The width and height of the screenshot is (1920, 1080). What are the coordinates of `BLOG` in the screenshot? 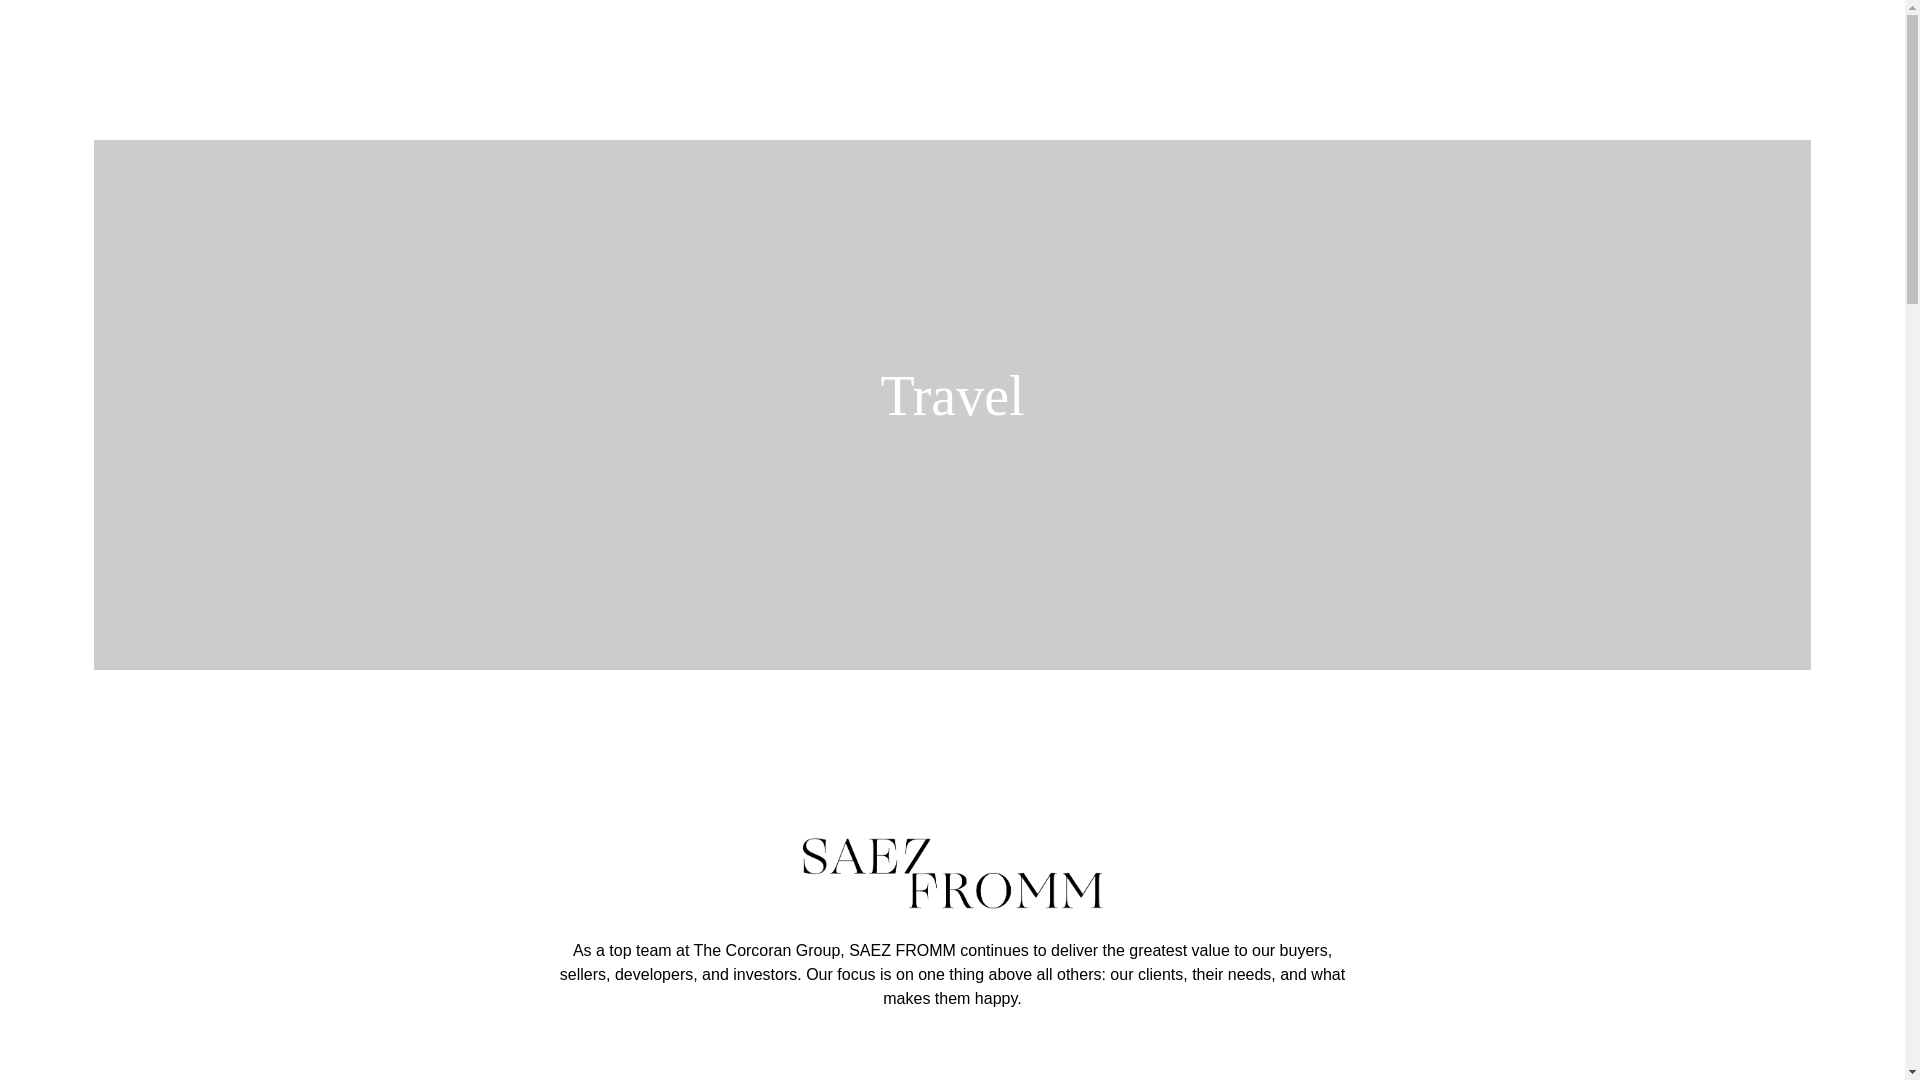 It's located at (1116, 48).